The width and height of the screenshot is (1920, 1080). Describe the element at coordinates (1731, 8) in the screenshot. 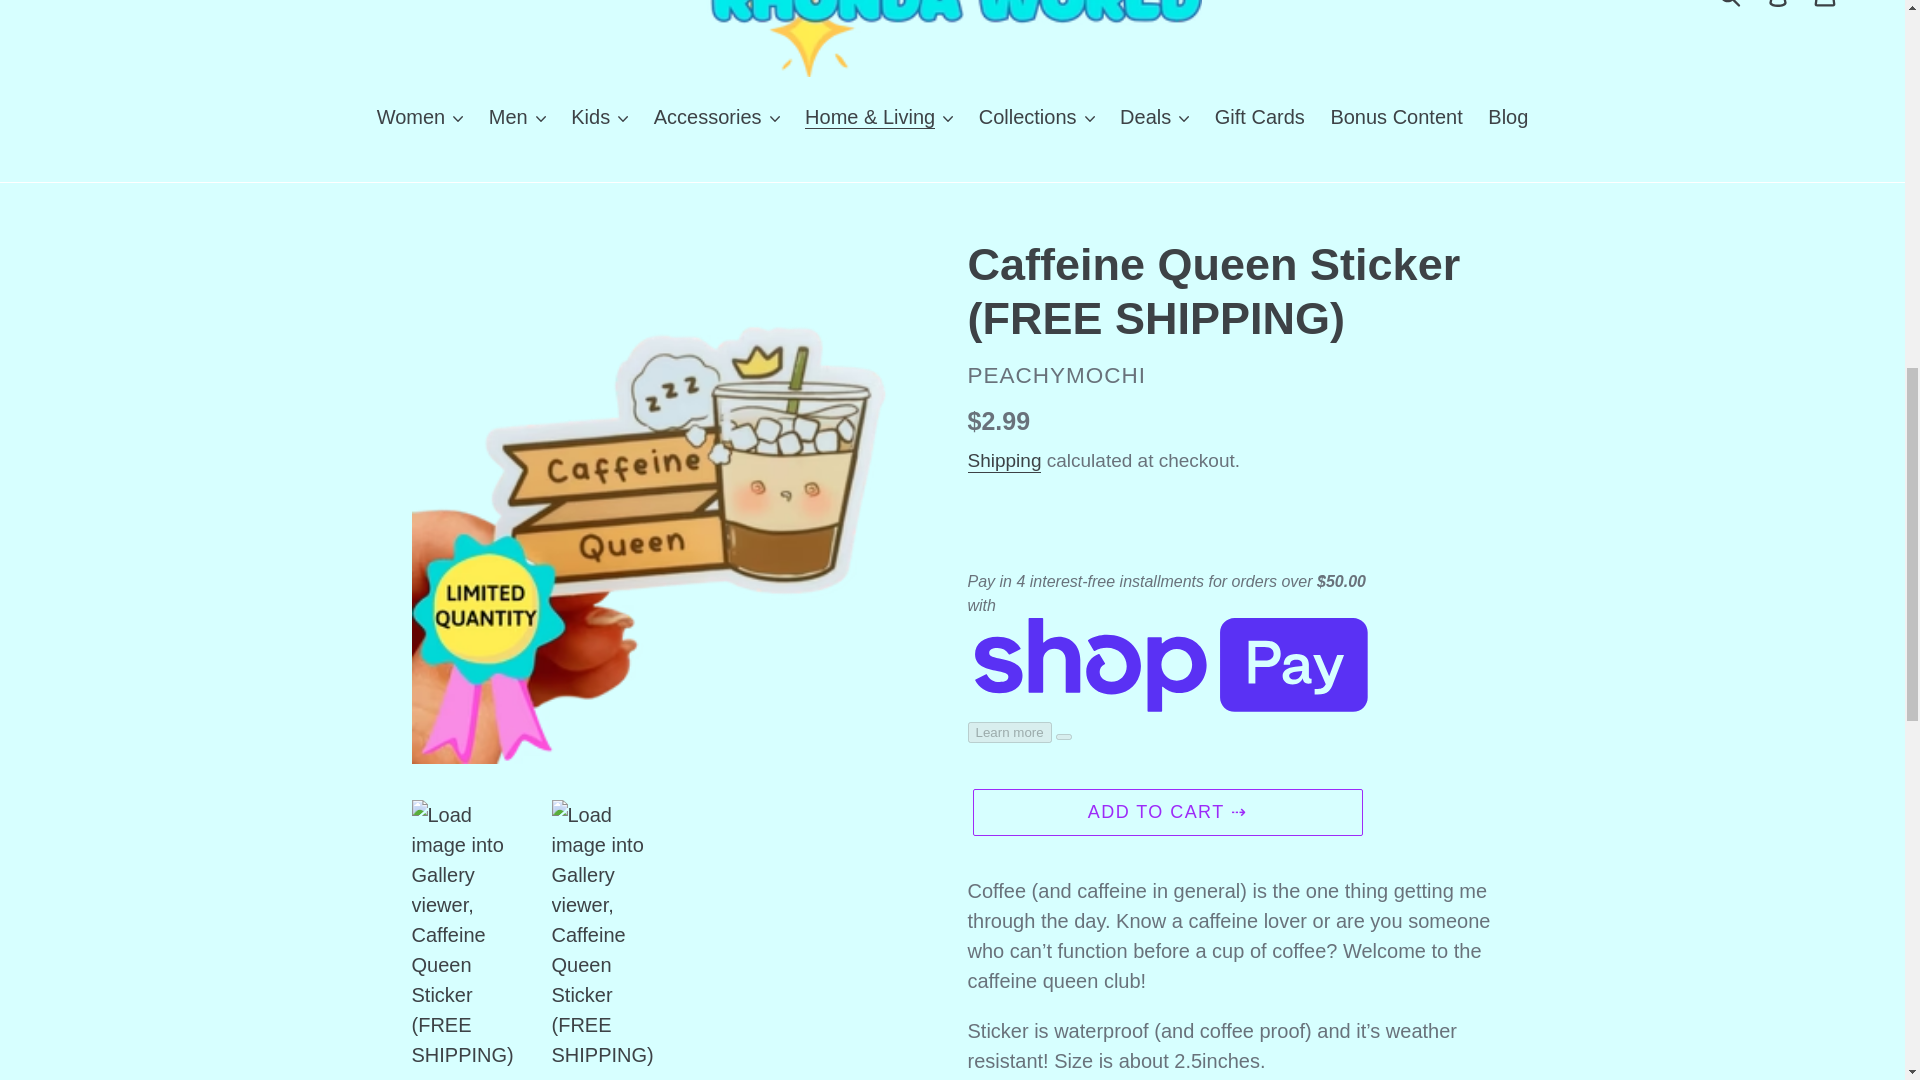

I see `Submit` at that location.